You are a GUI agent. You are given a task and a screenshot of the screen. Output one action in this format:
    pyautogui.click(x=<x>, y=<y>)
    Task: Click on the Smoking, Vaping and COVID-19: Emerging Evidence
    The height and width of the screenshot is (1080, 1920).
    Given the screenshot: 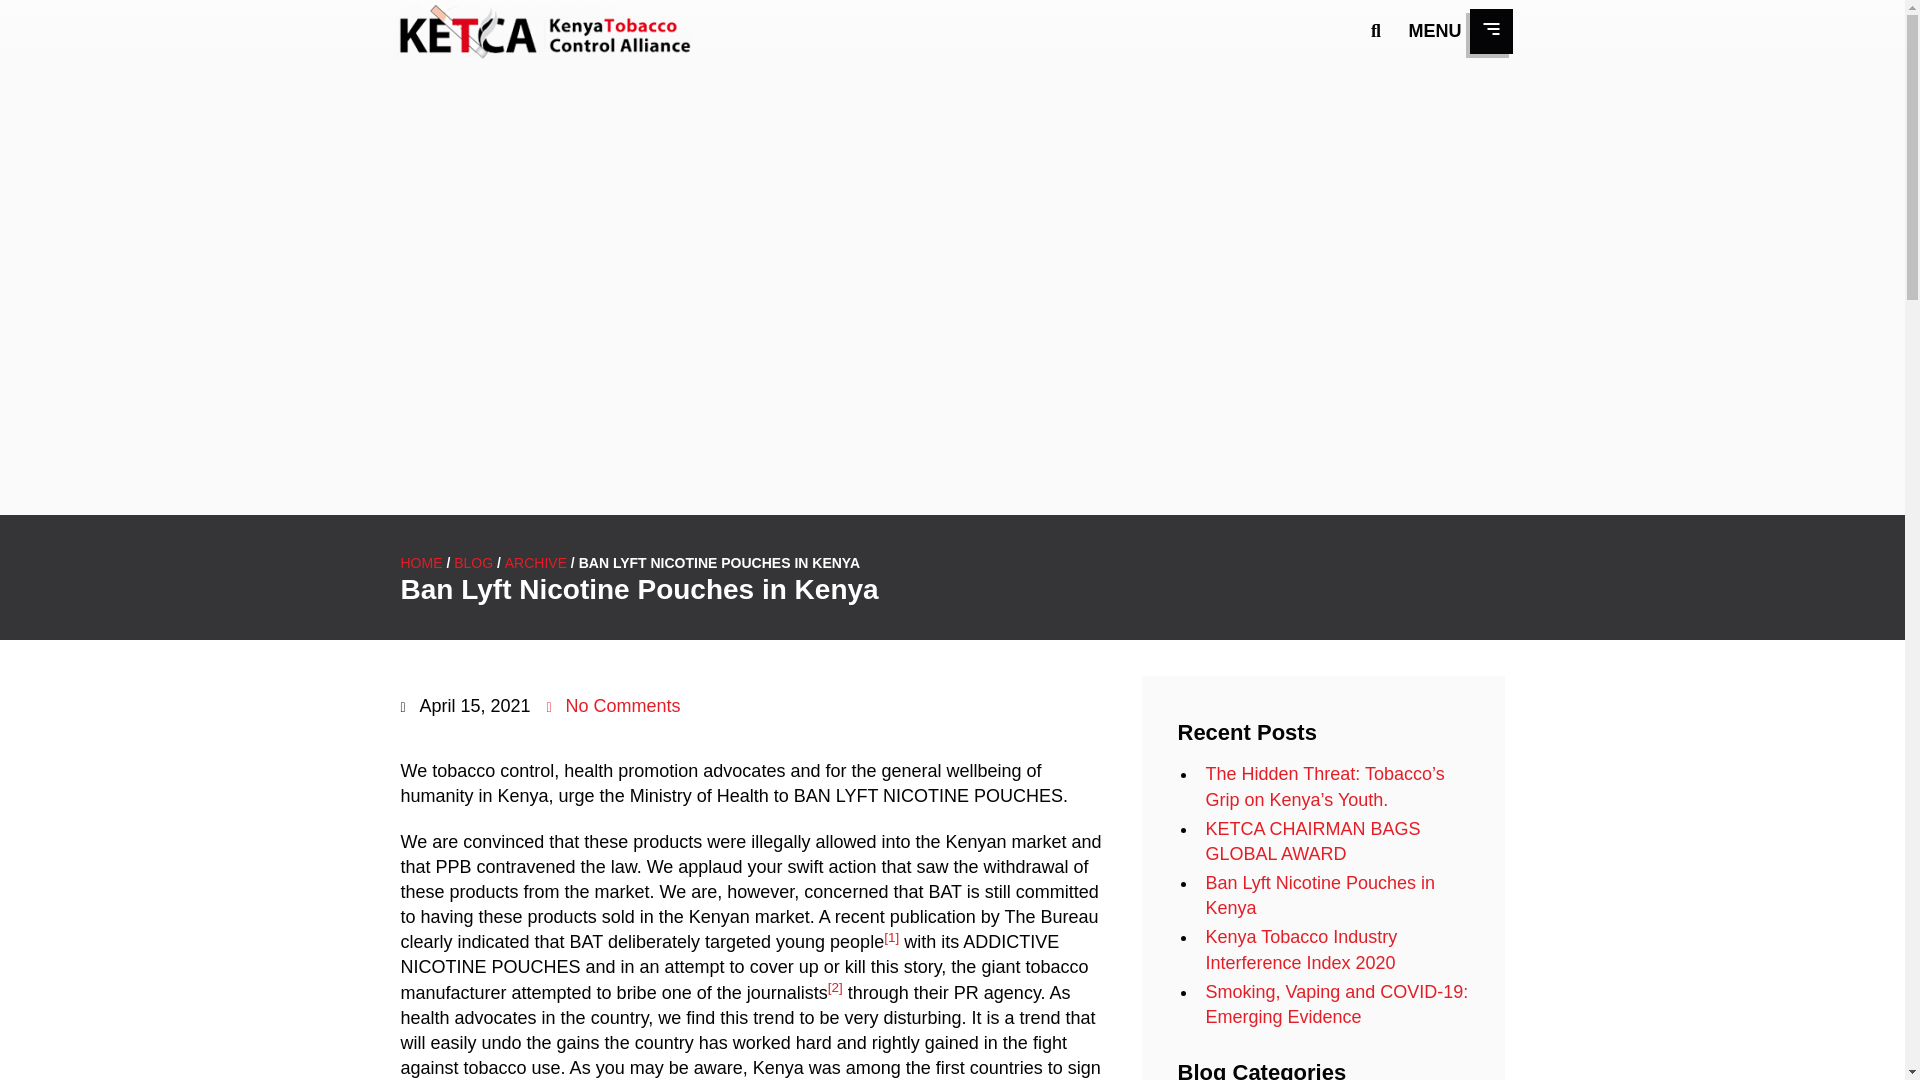 What is the action you would take?
    pyautogui.click(x=1336, y=1004)
    